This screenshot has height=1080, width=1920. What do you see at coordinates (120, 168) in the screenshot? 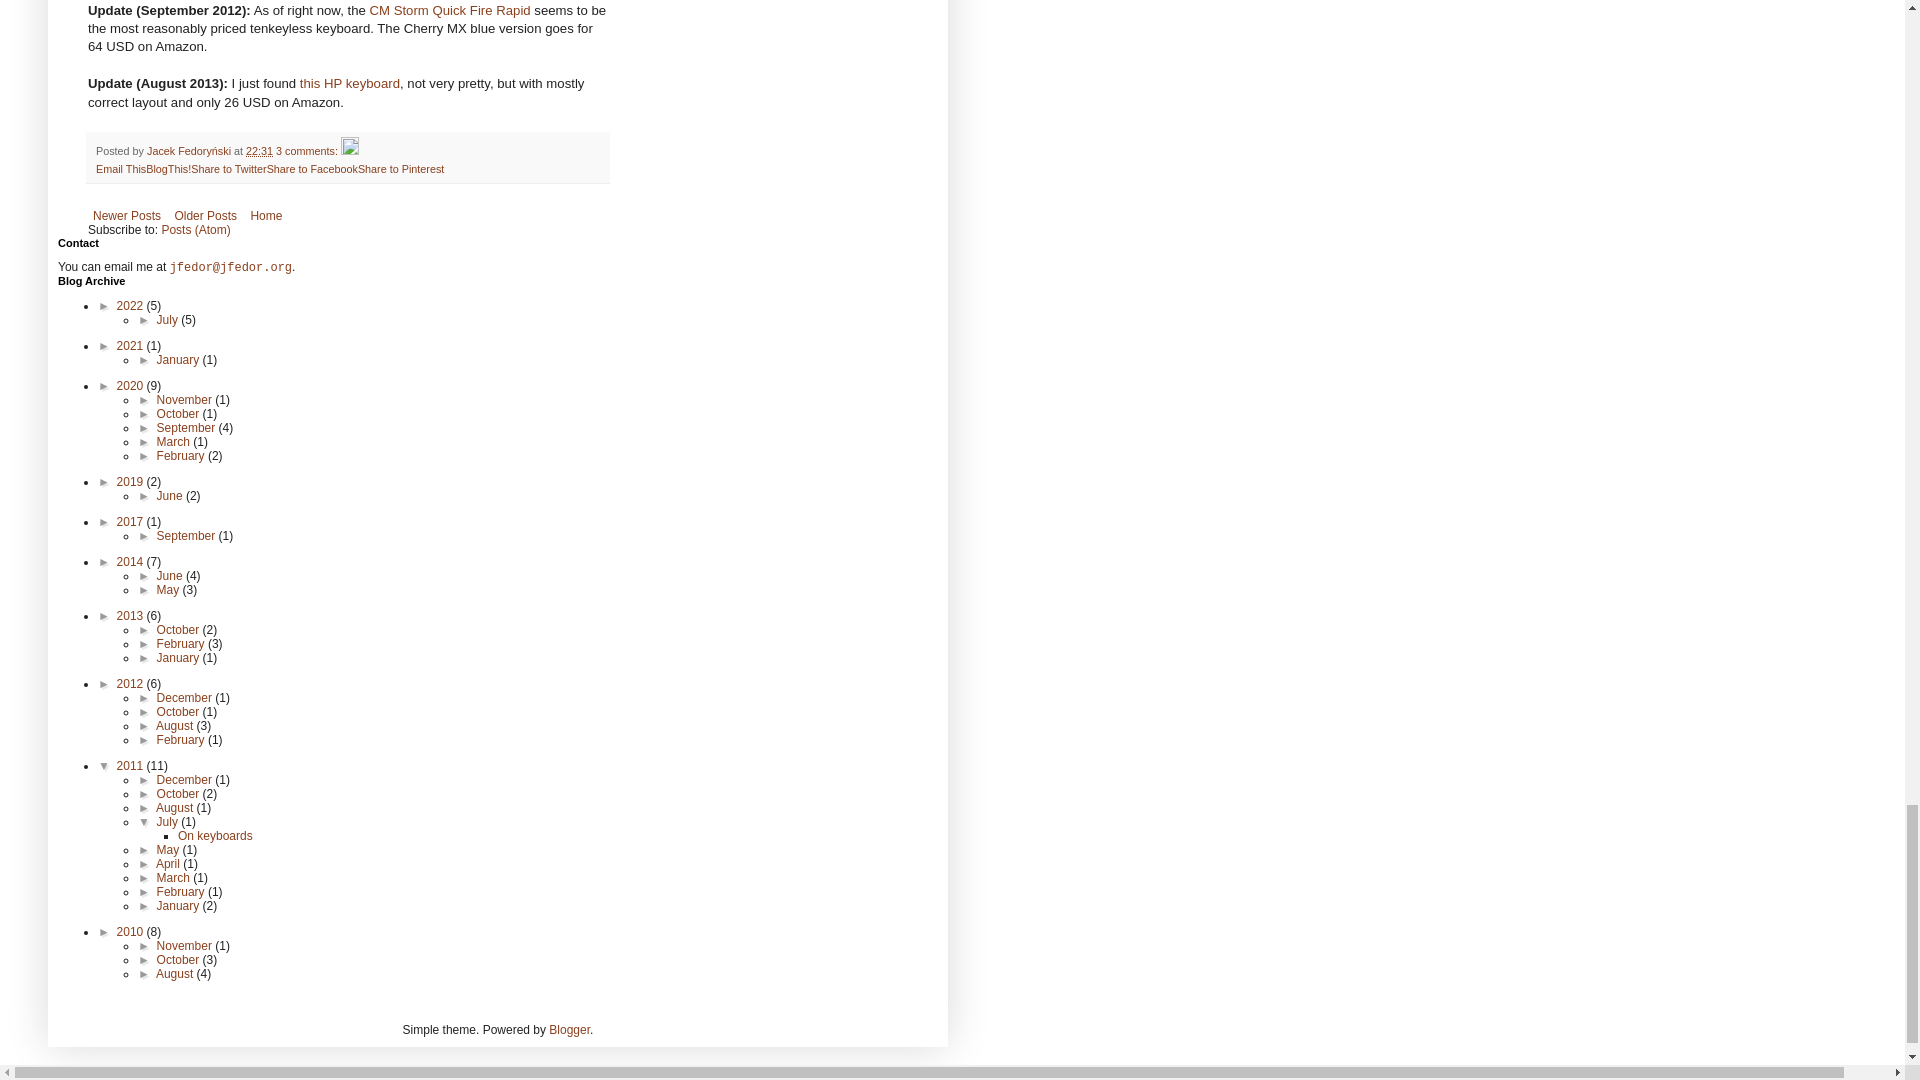
I see `Email This` at bounding box center [120, 168].